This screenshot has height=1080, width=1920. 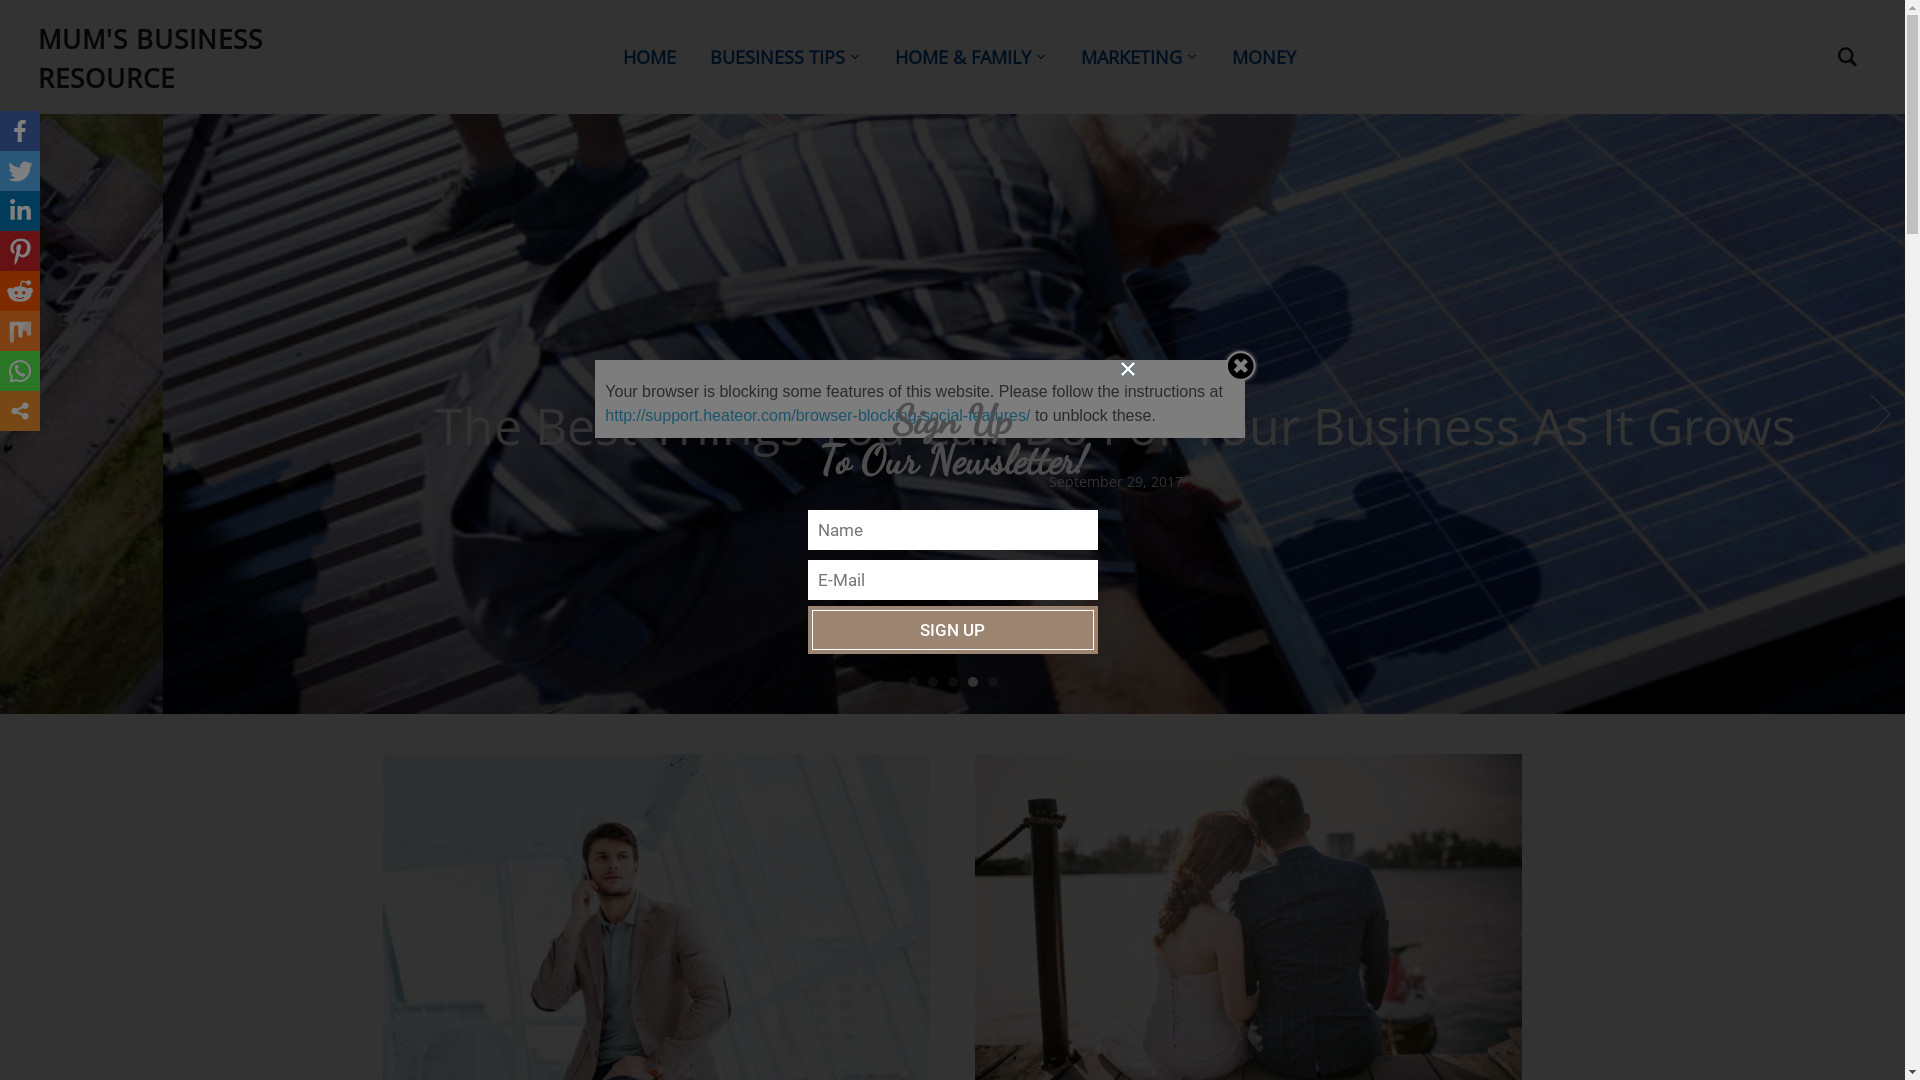 I want to click on Facebook, so click(x=20, y=131).